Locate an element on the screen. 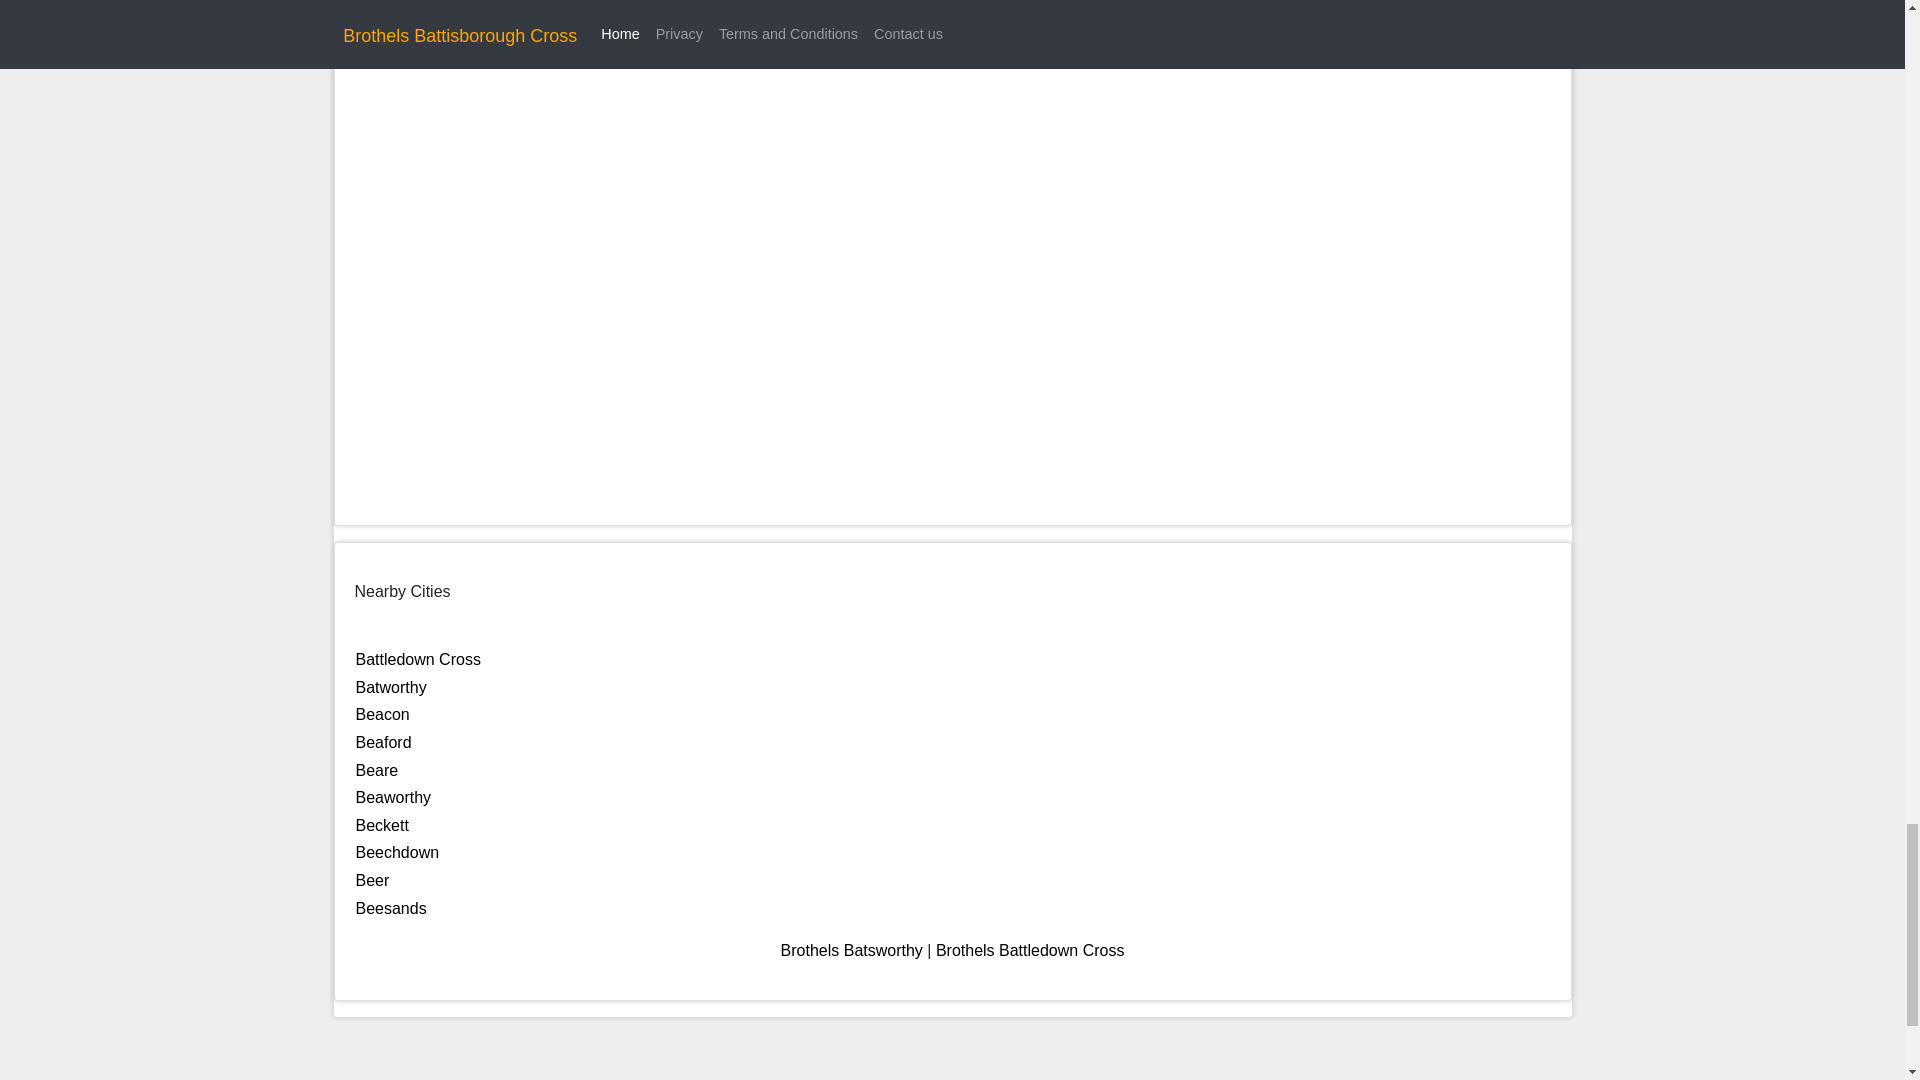 This screenshot has width=1920, height=1080. Beer is located at coordinates (372, 880).